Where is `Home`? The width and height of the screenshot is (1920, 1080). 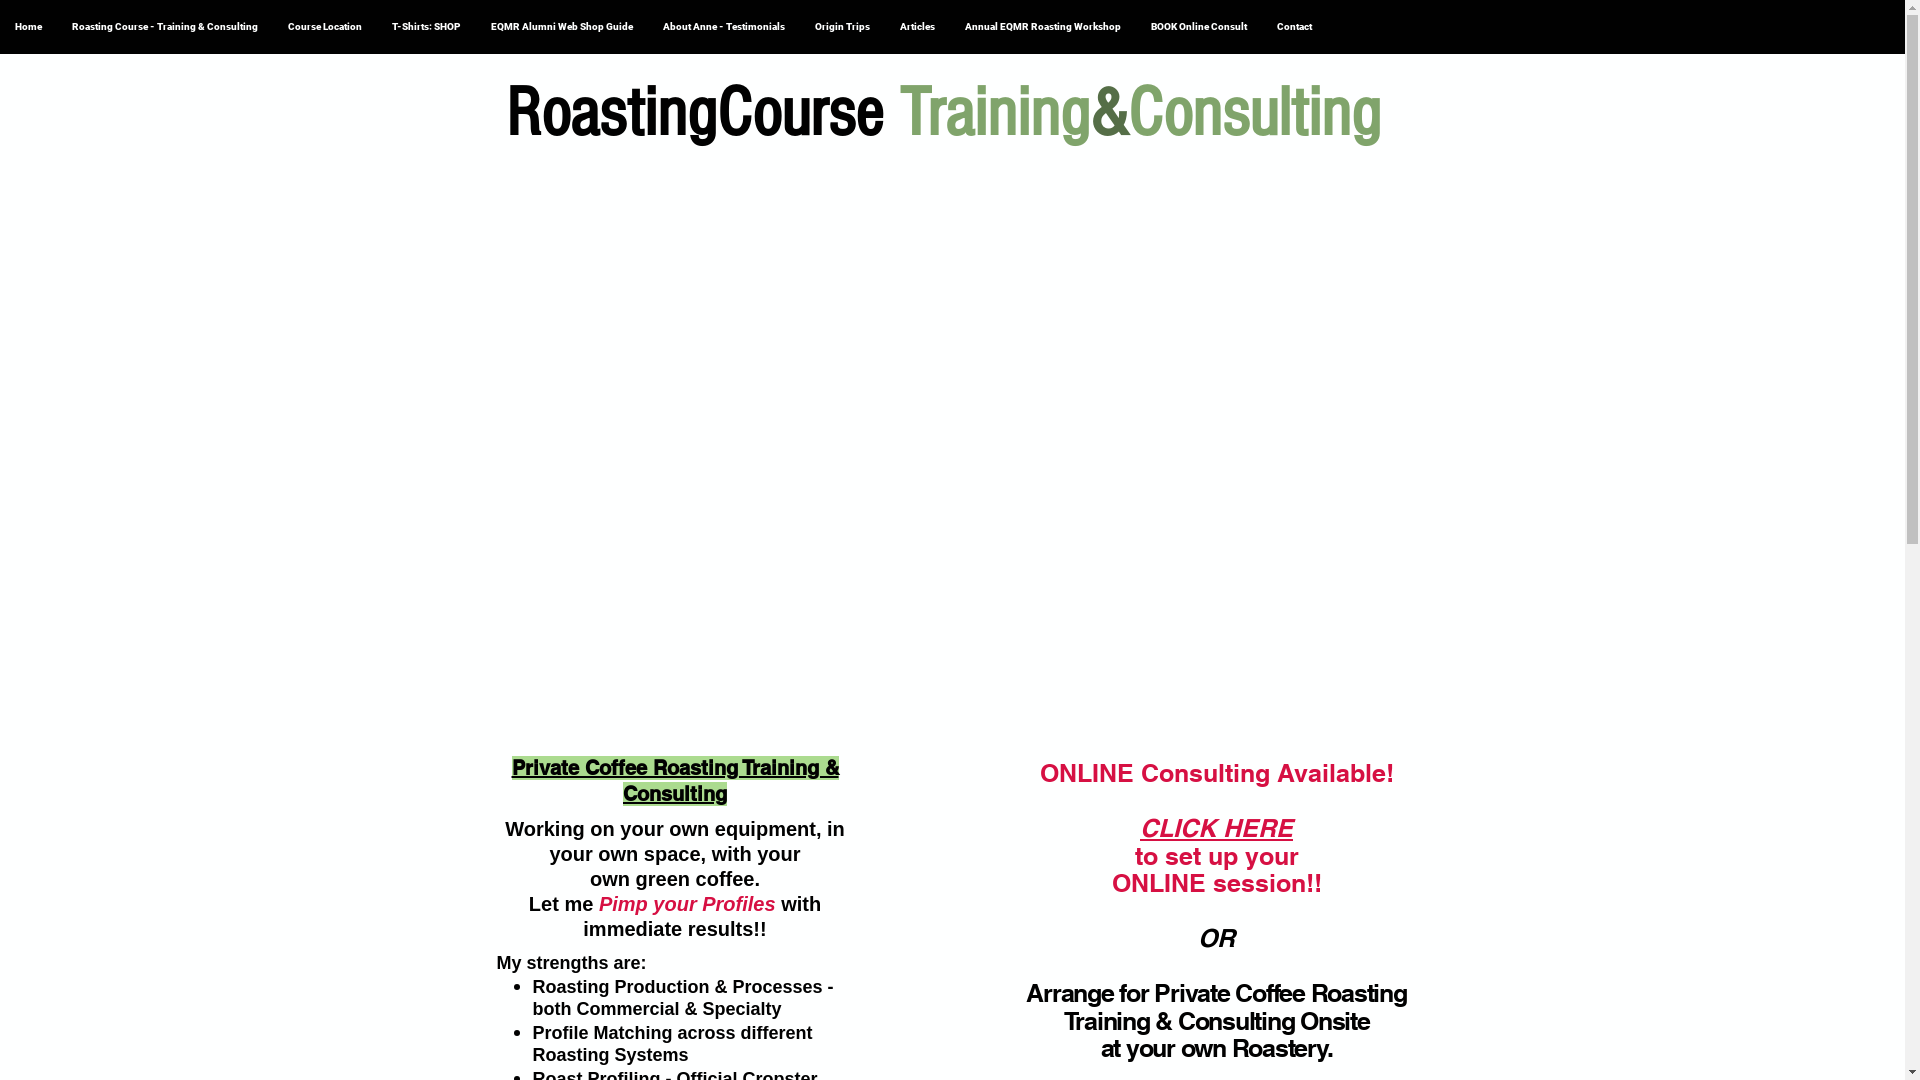
Home is located at coordinates (28, 27).